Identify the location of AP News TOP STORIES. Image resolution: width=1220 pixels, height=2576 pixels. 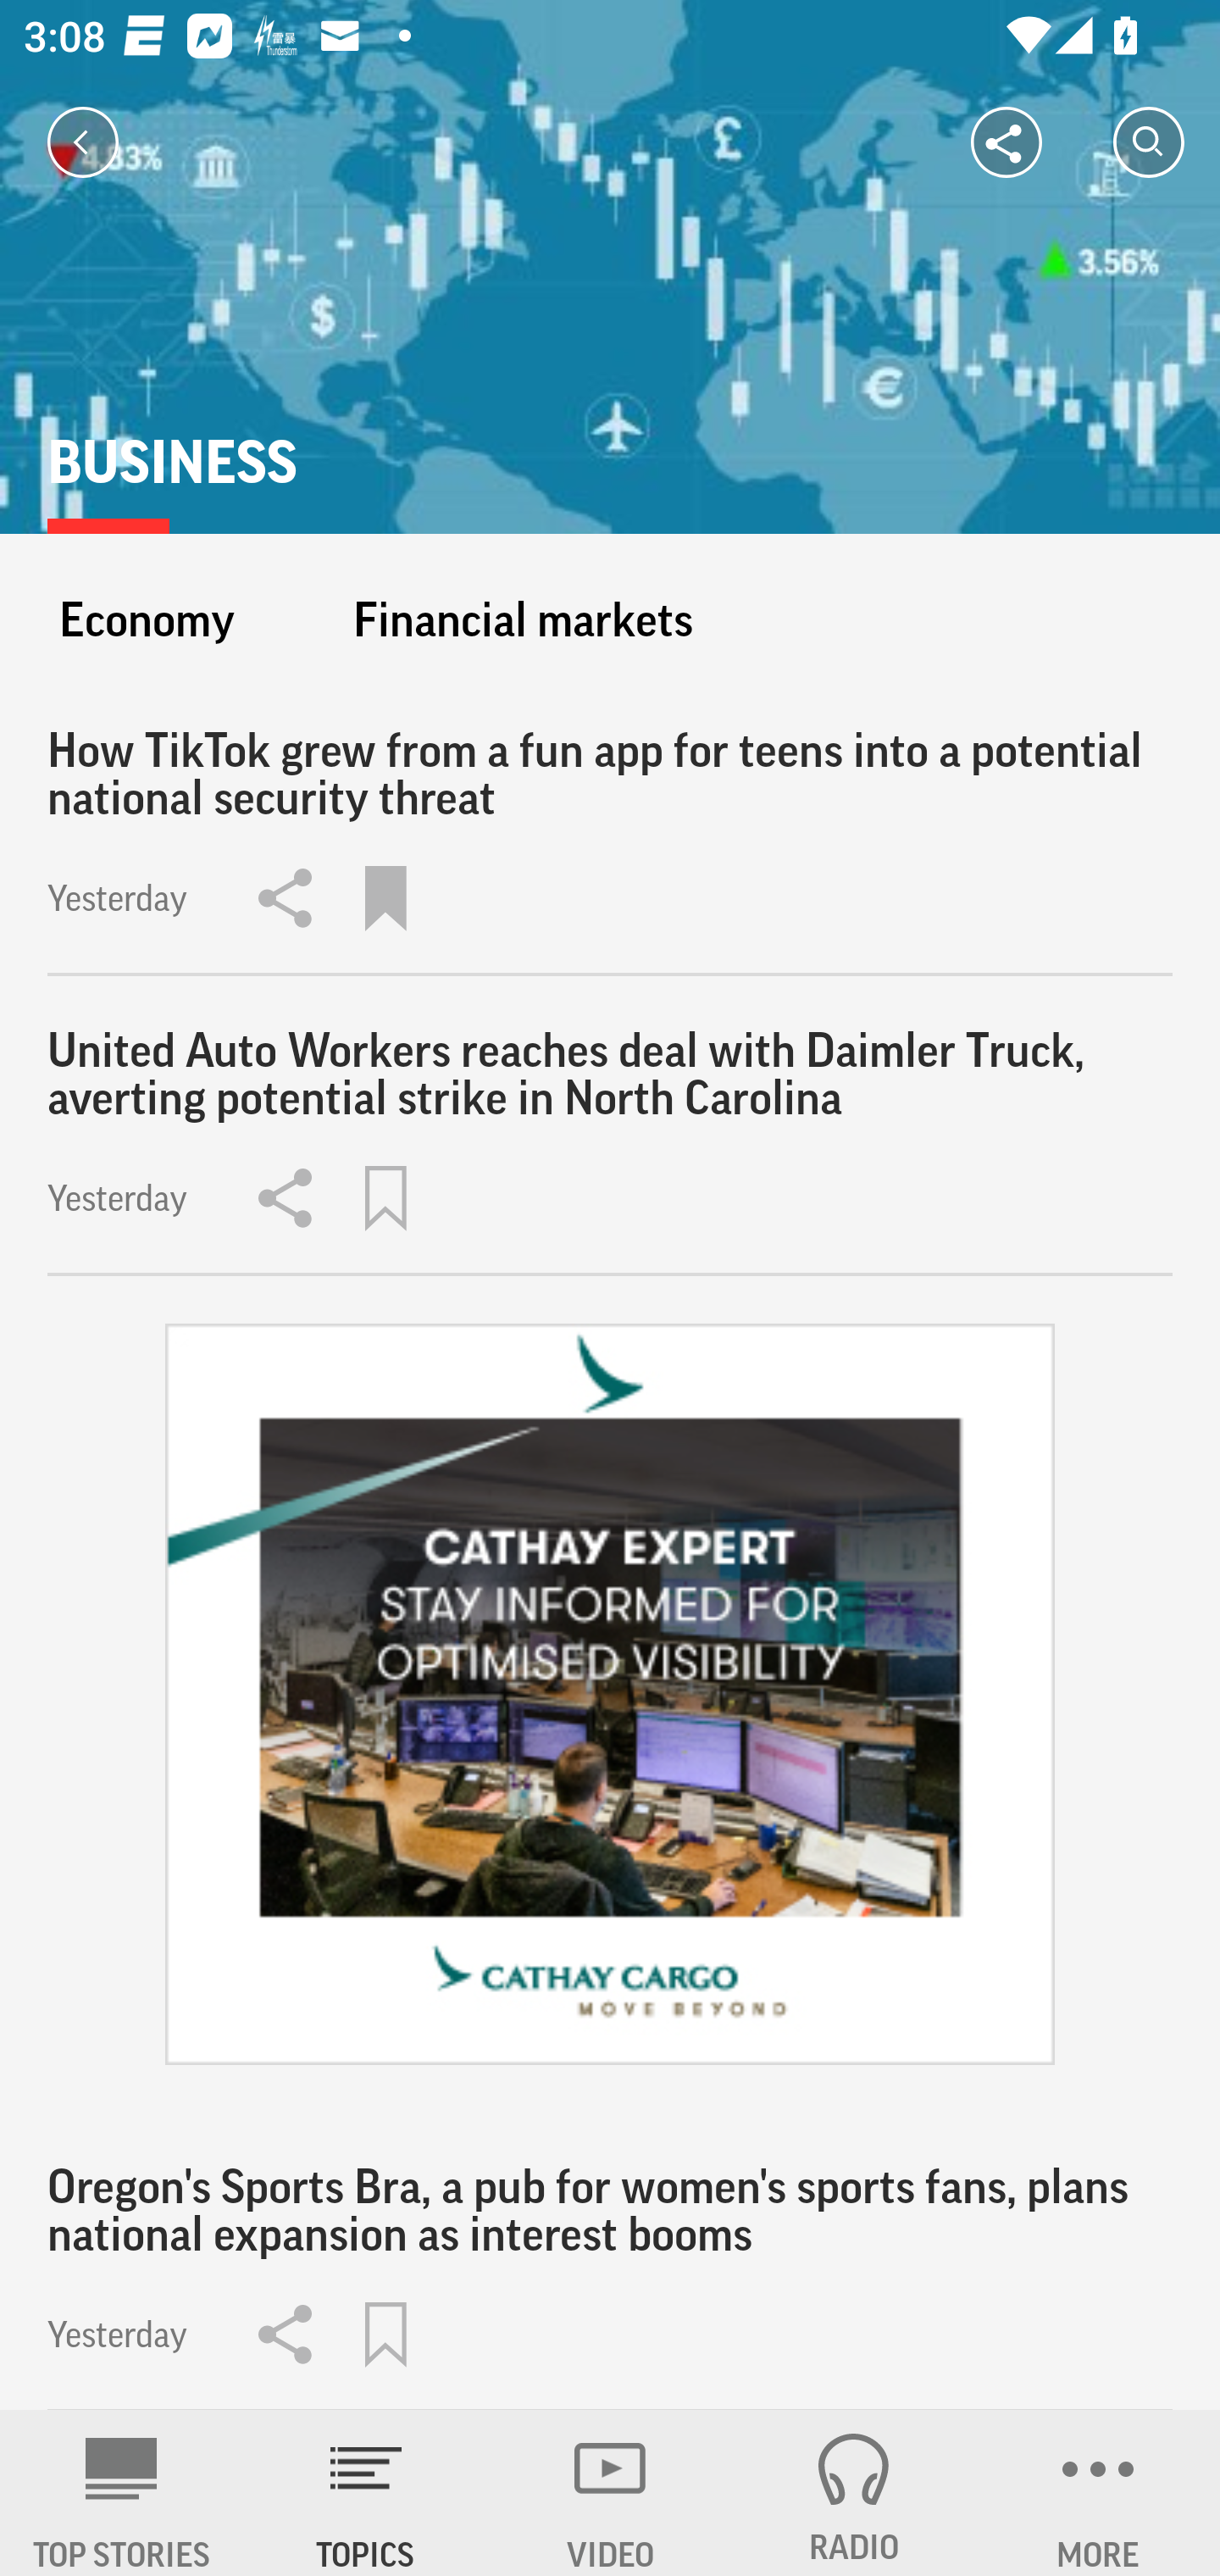
(122, 2493).